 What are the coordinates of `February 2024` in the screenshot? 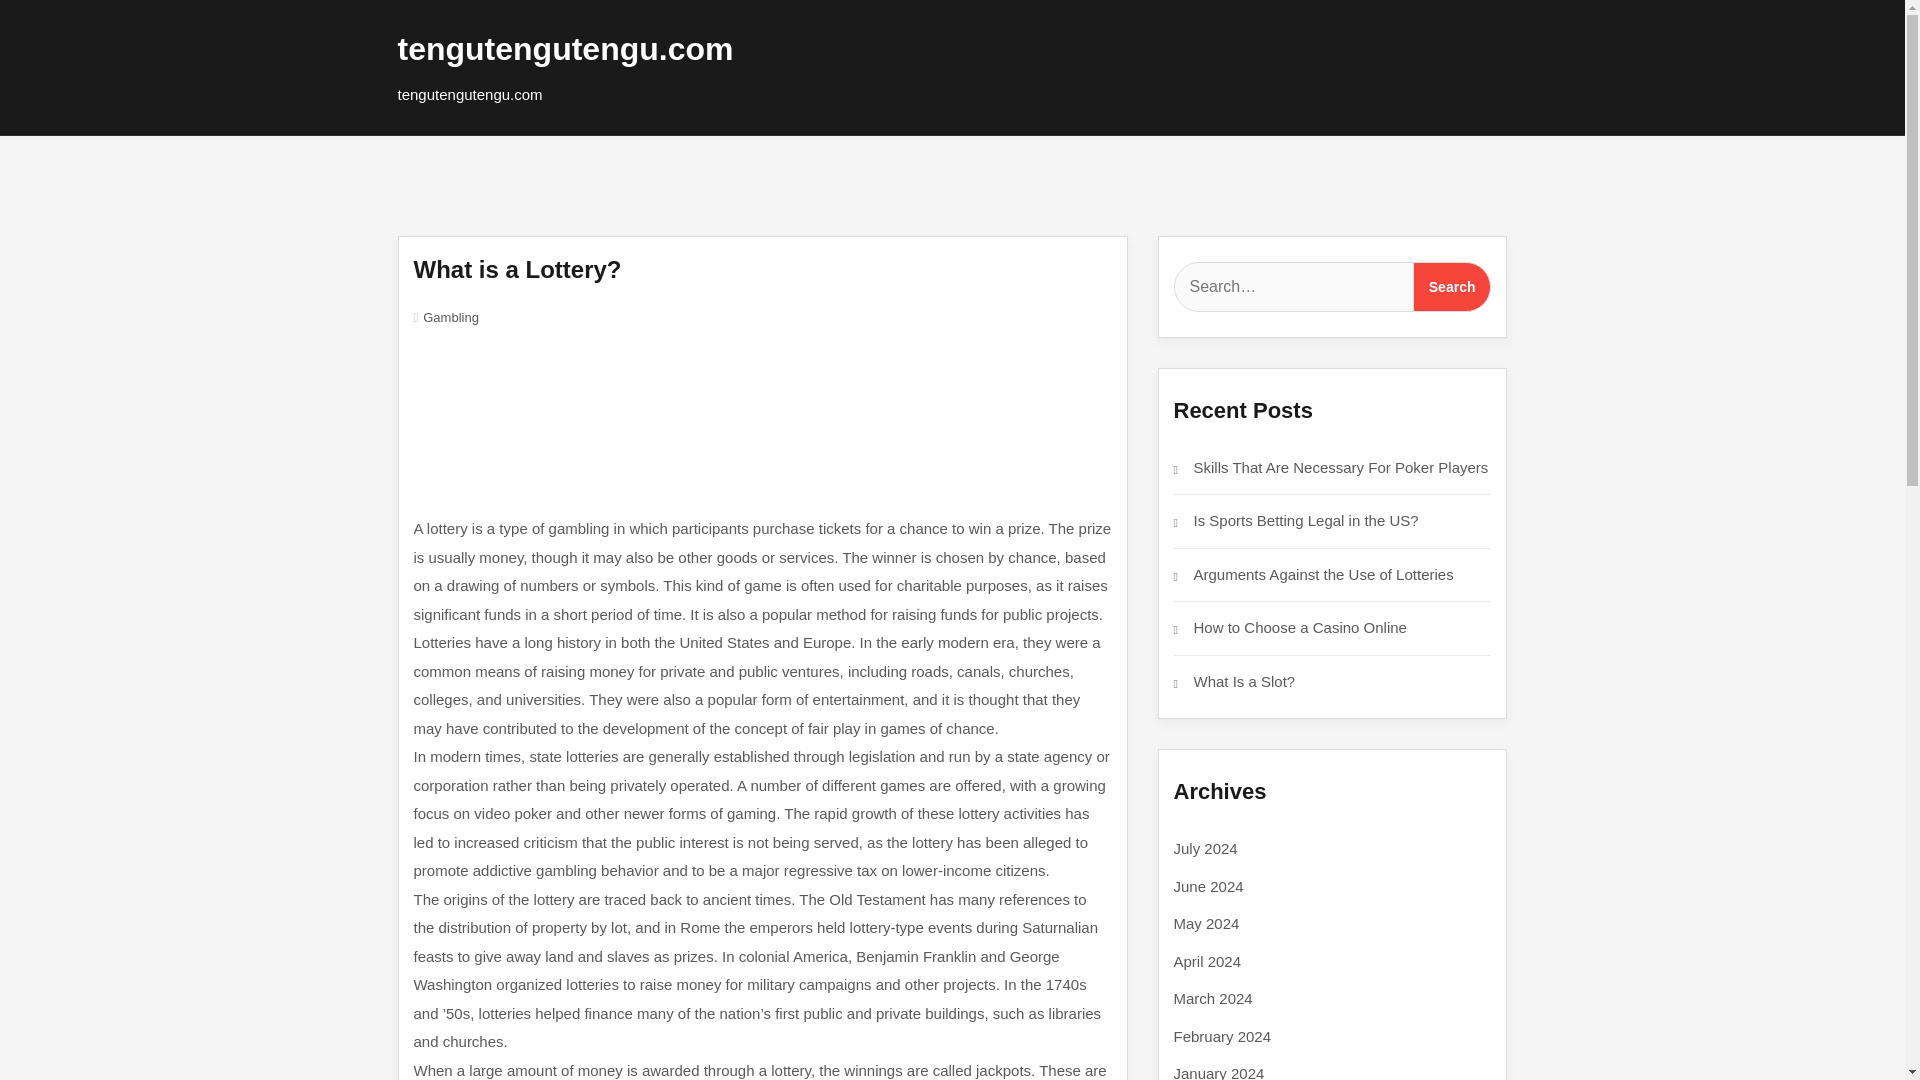 It's located at (1222, 1036).